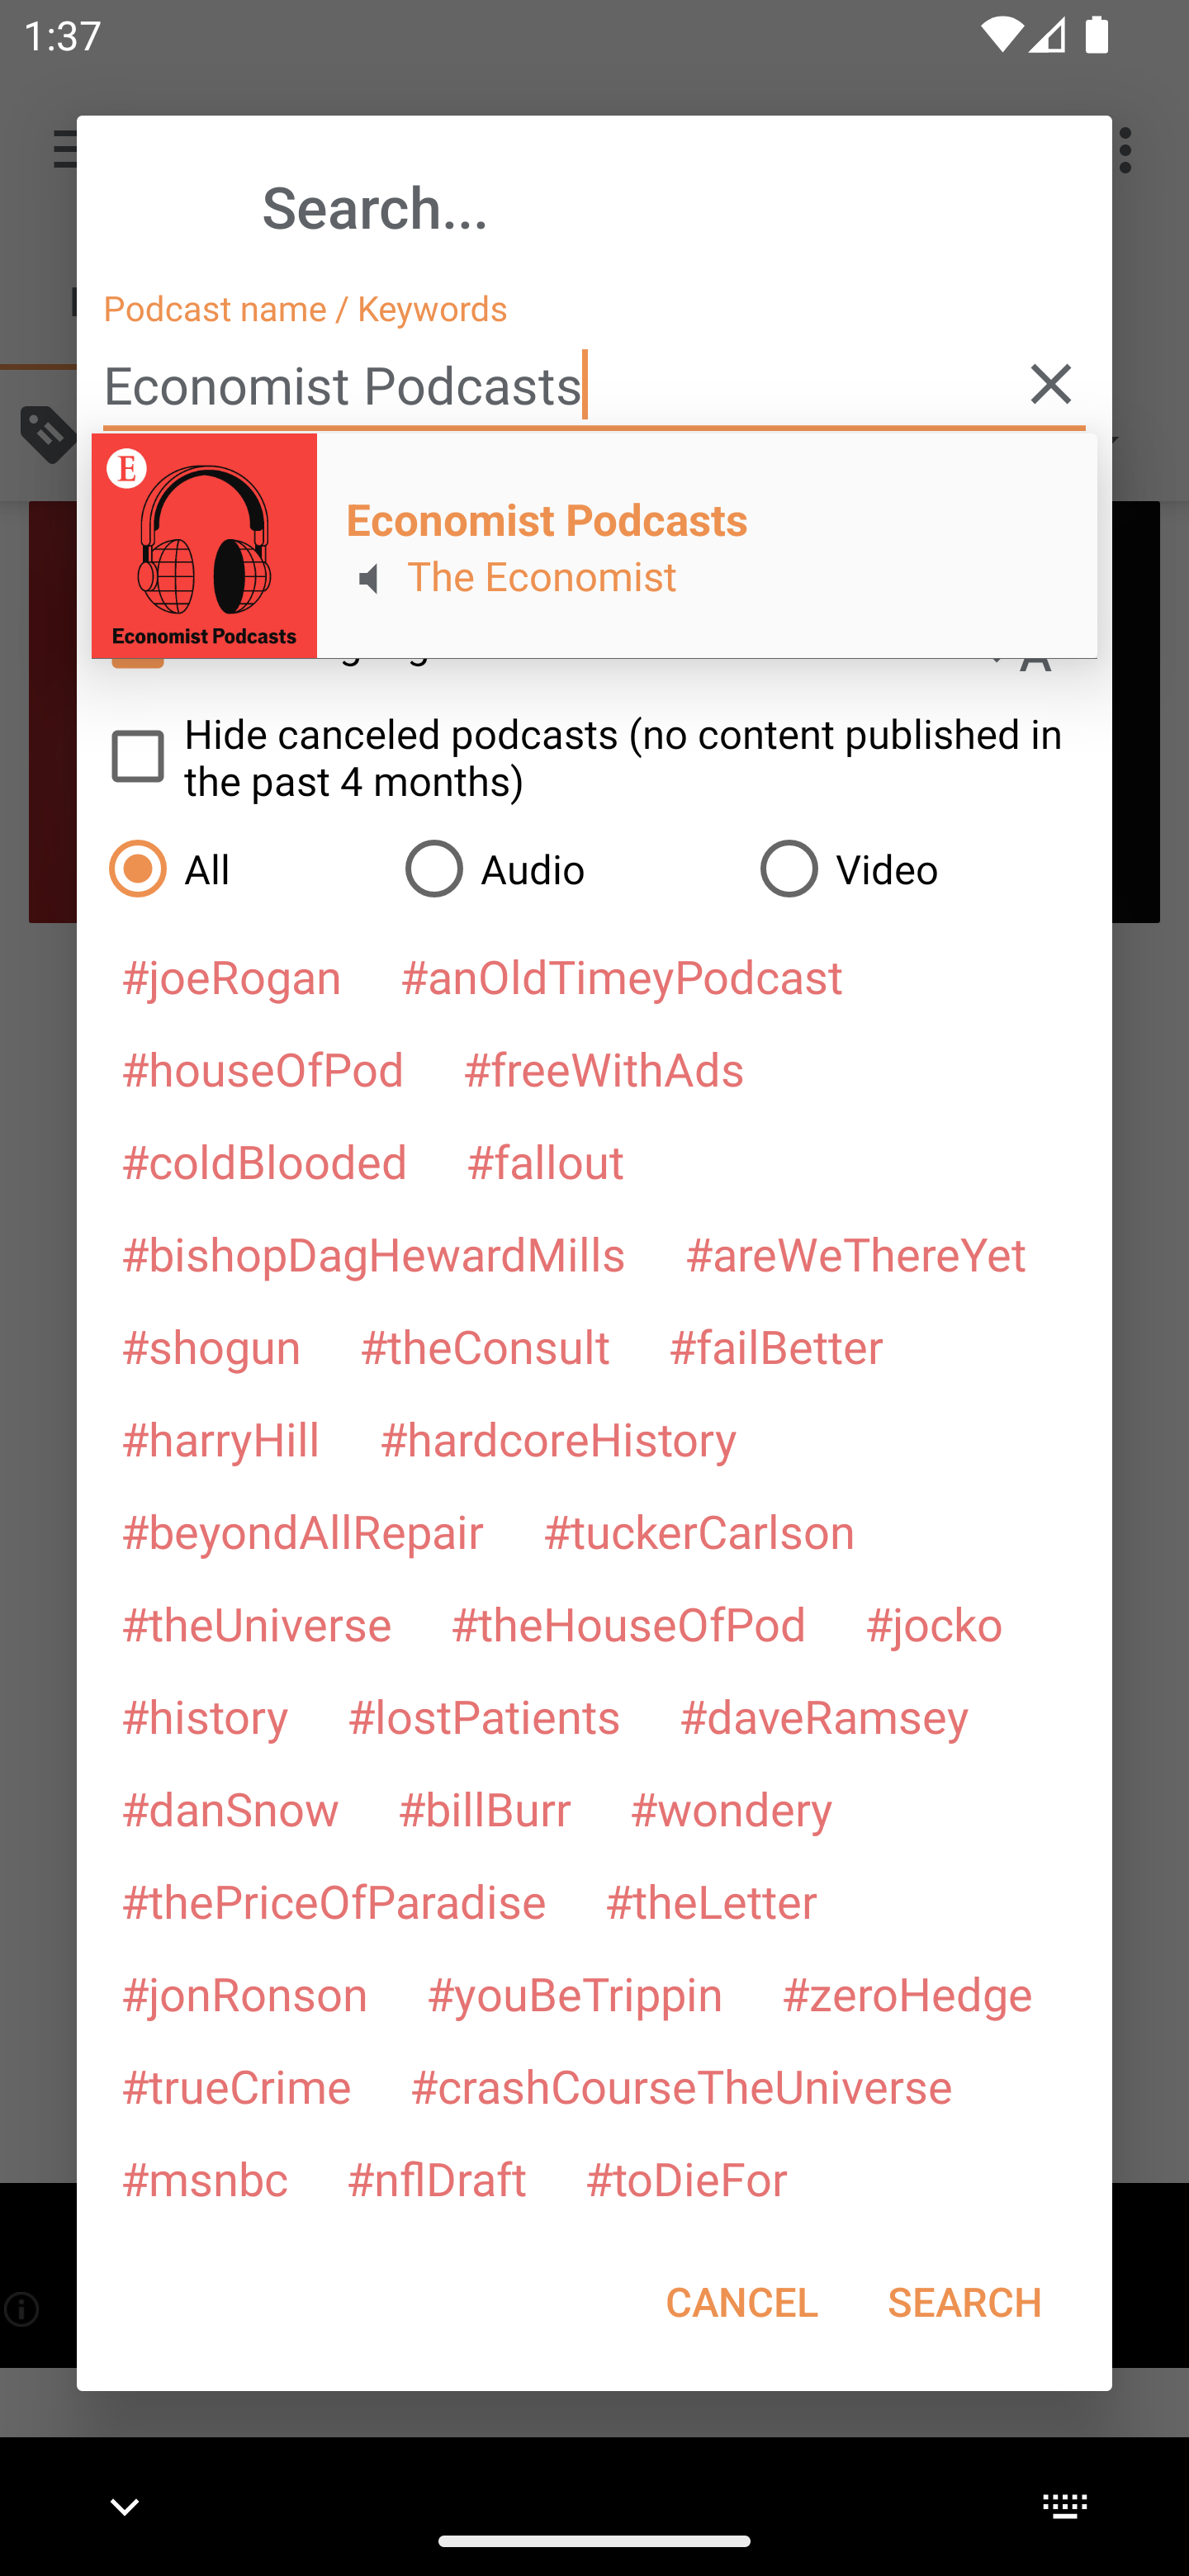 This screenshot has height=2576, width=1189. I want to click on Economist Podcasts, so click(594, 385).